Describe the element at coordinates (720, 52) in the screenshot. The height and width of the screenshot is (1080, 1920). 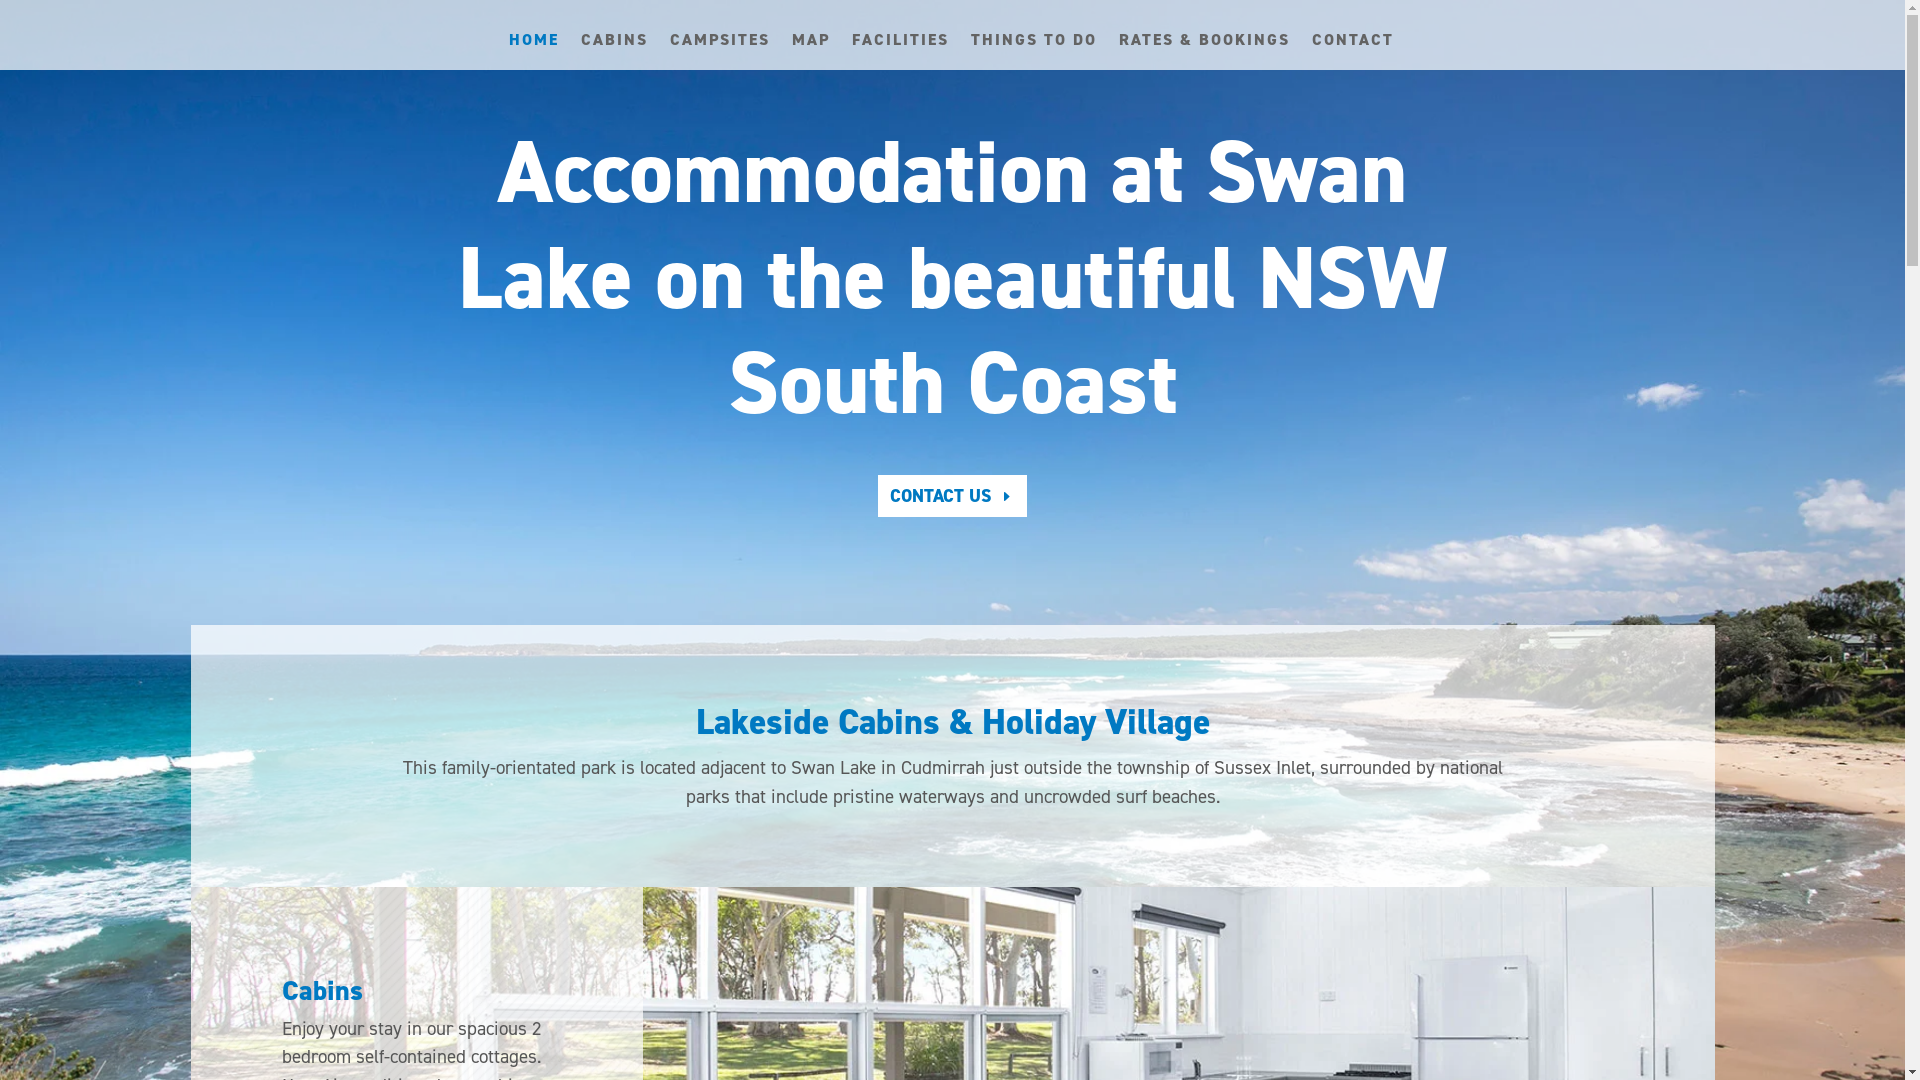
I see `CAMPSITES` at that location.